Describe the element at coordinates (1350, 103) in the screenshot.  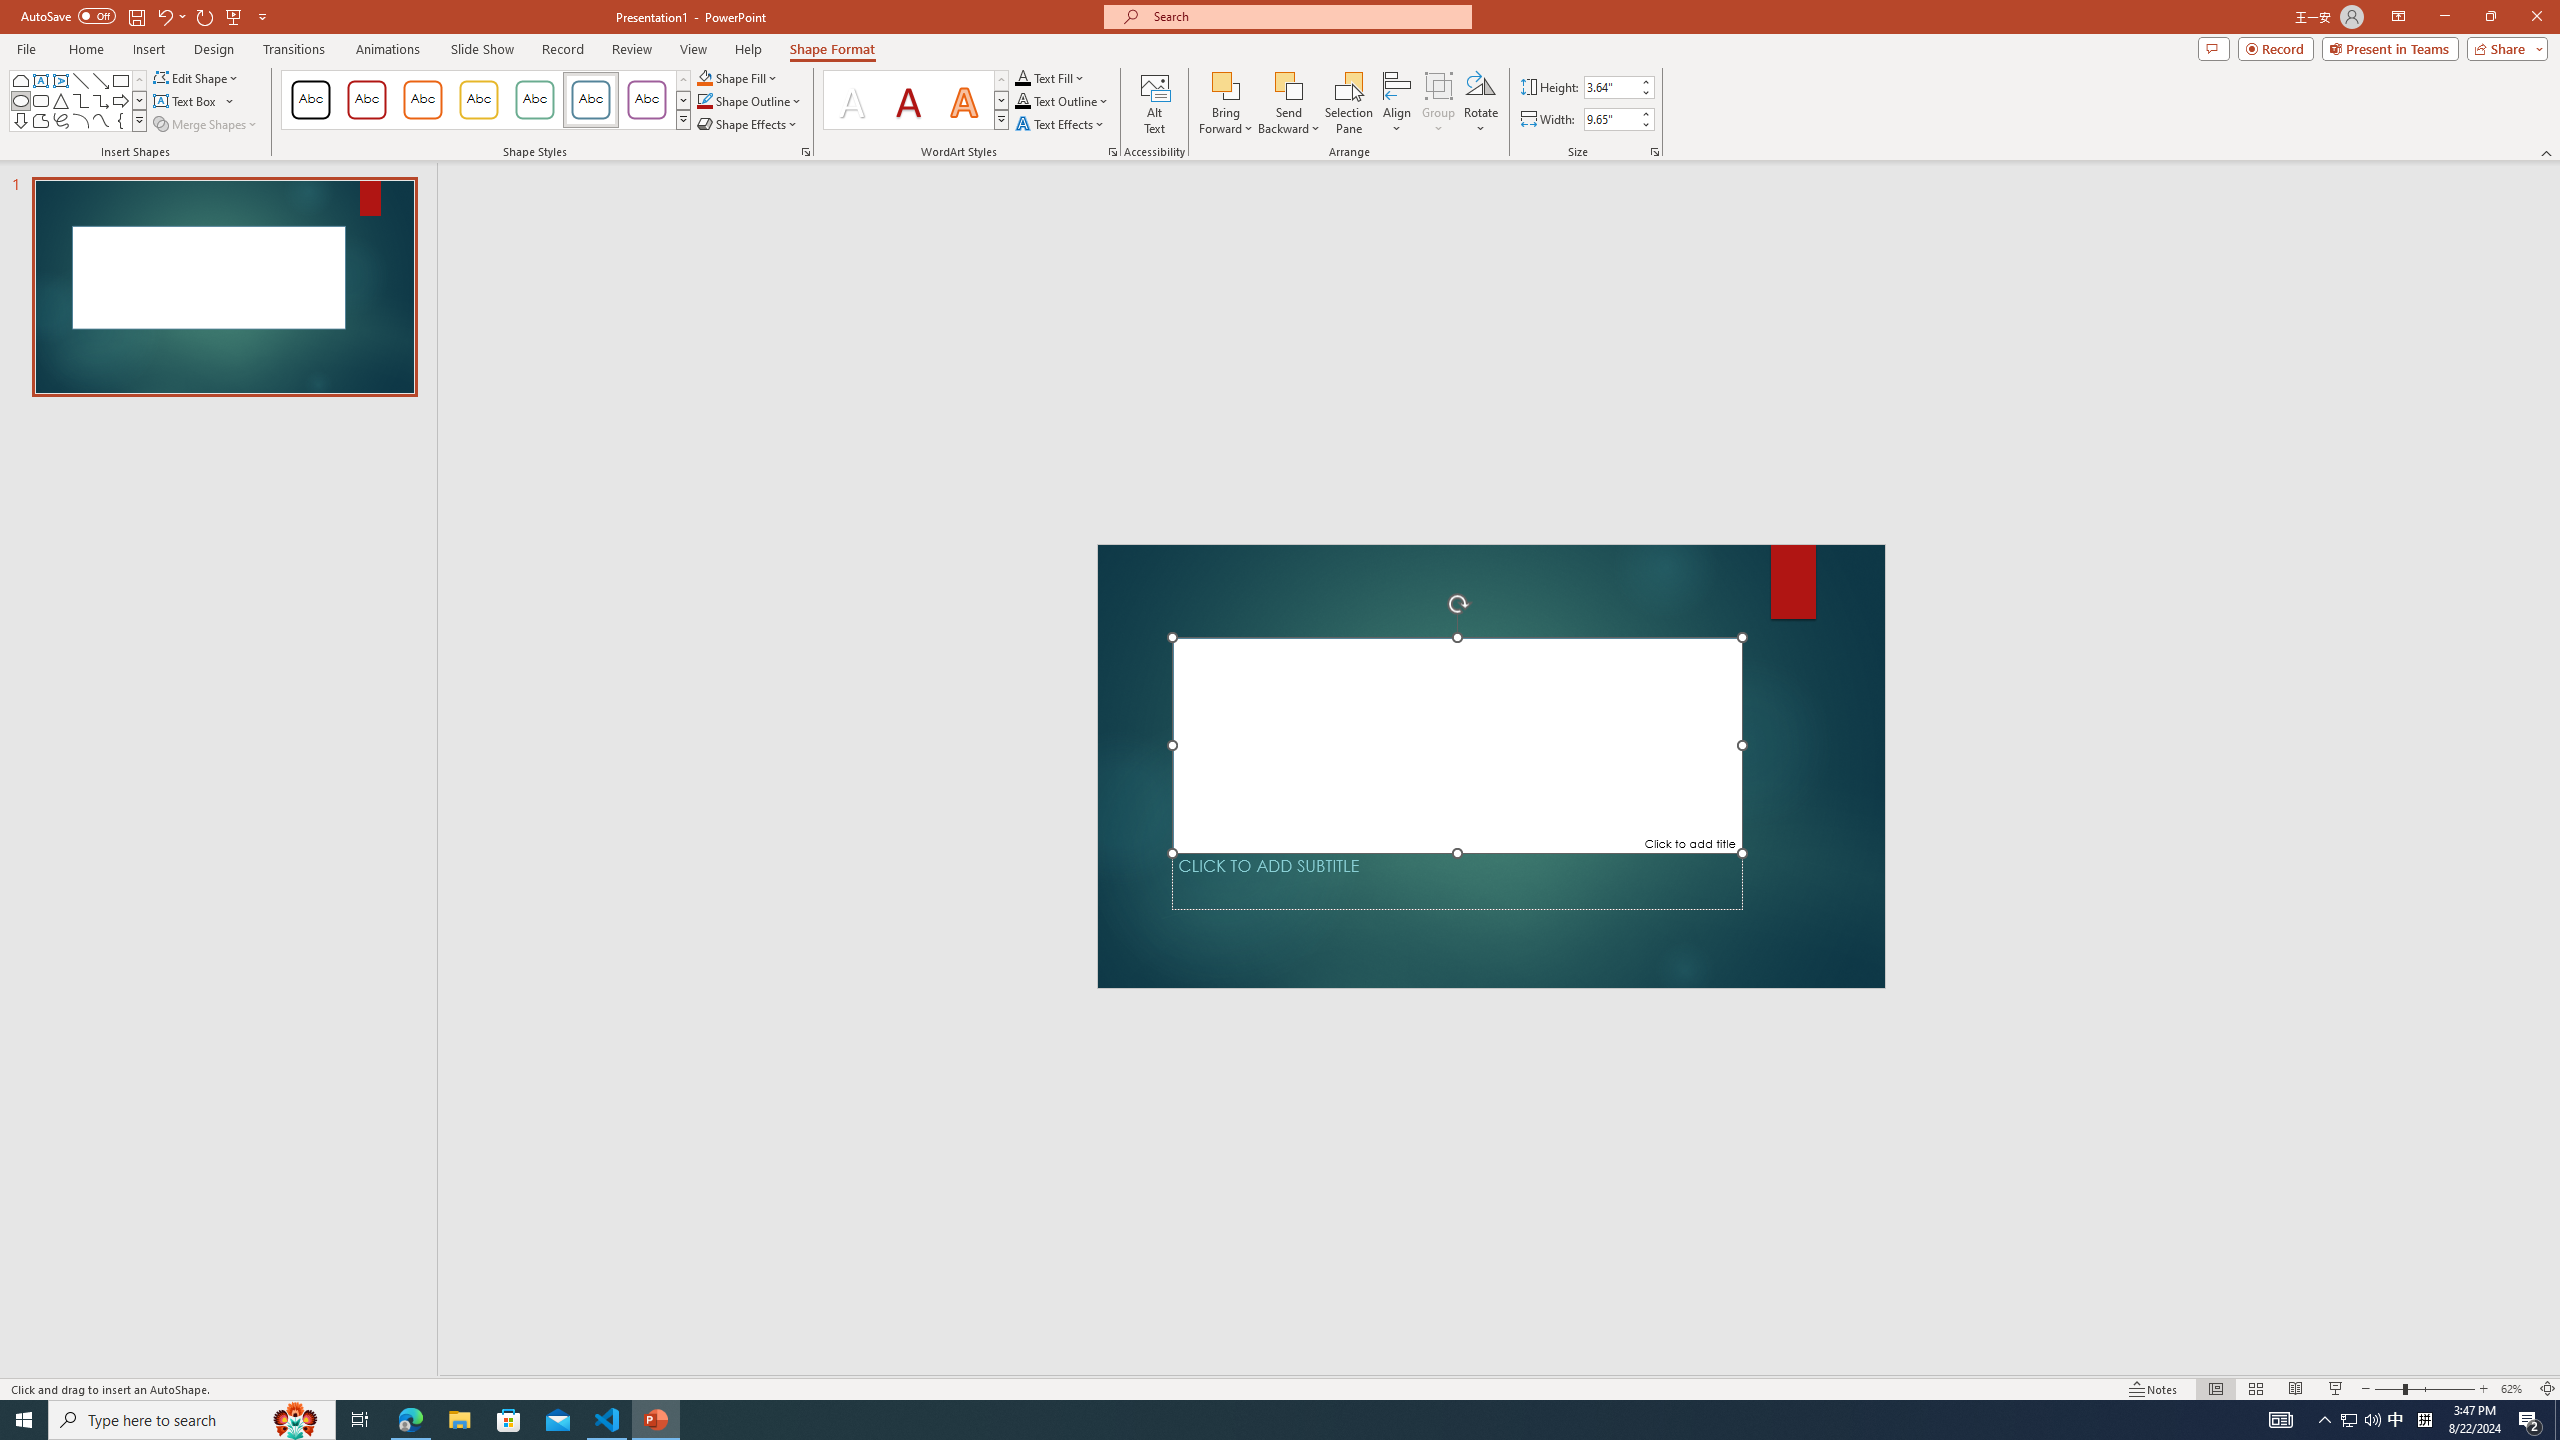
I see `Selection Pane...` at that location.